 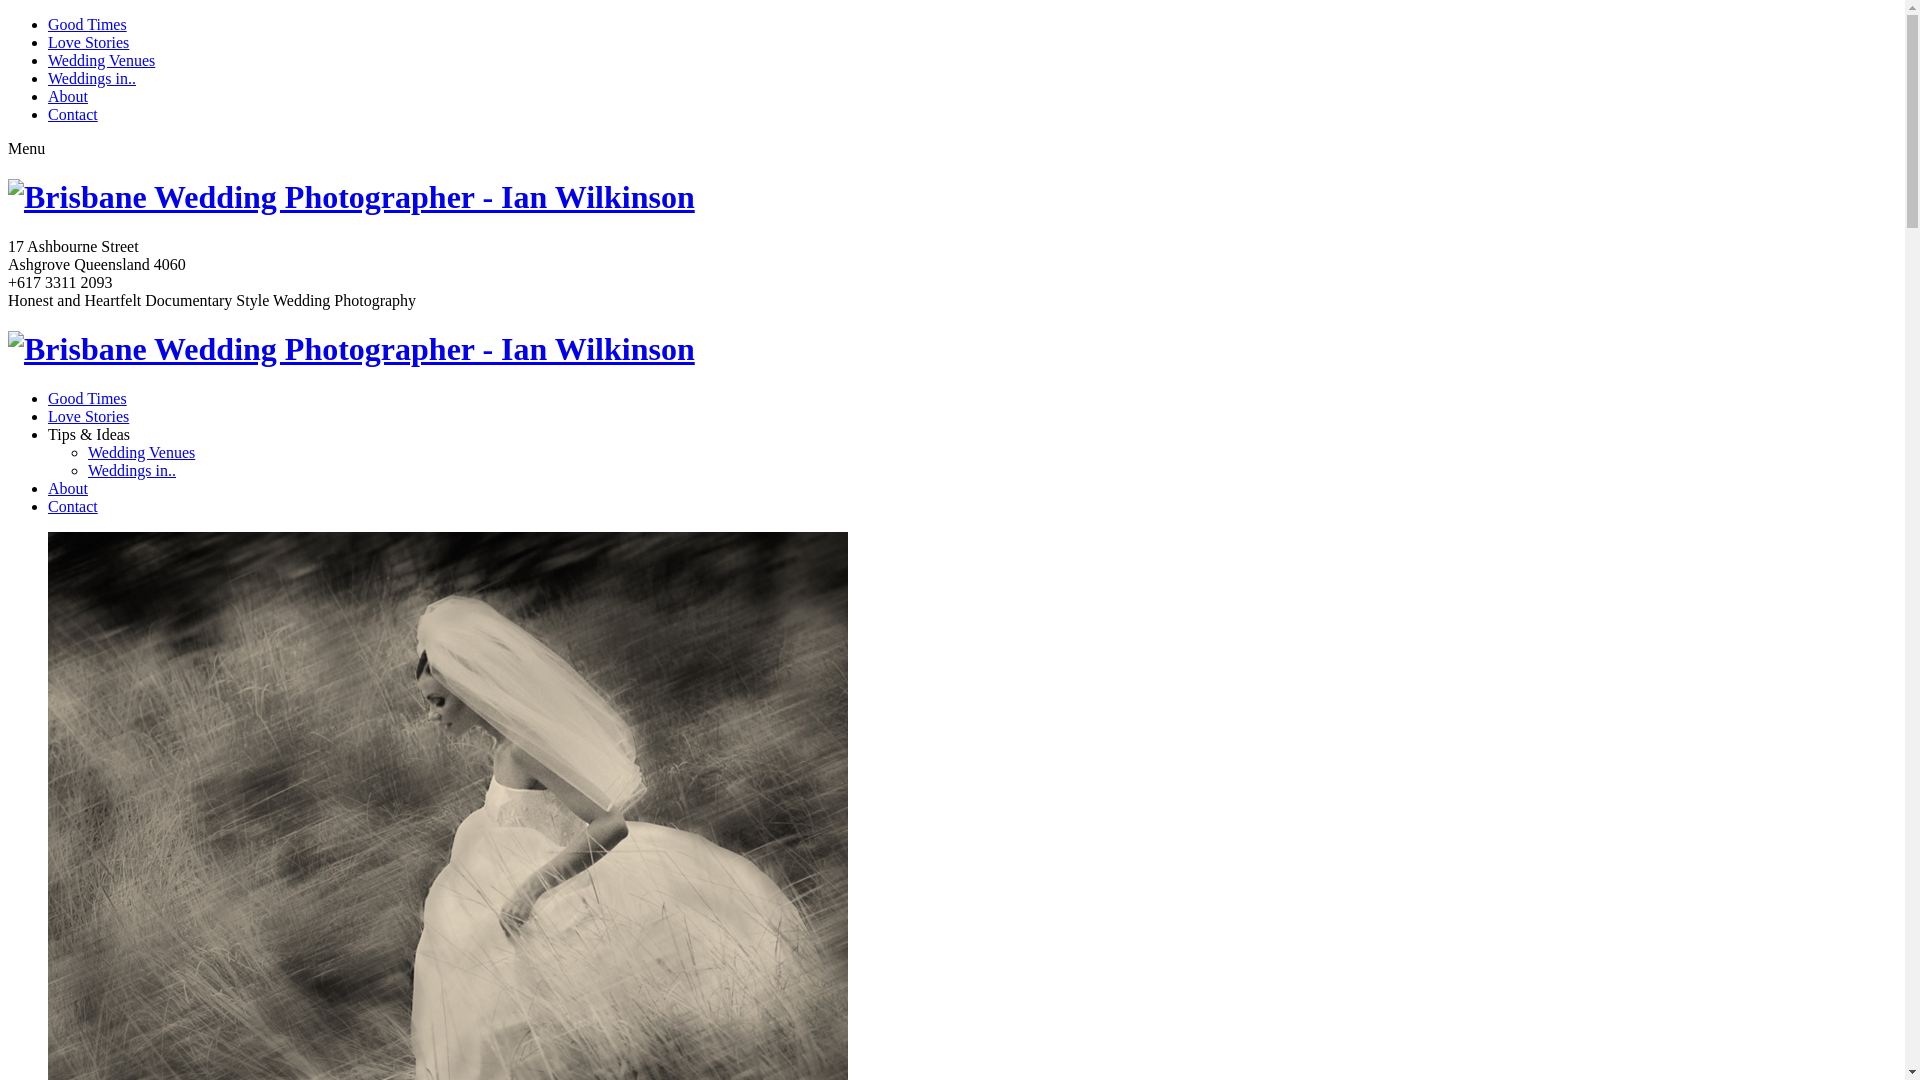 What do you see at coordinates (102, 60) in the screenshot?
I see `Wedding Venues` at bounding box center [102, 60].